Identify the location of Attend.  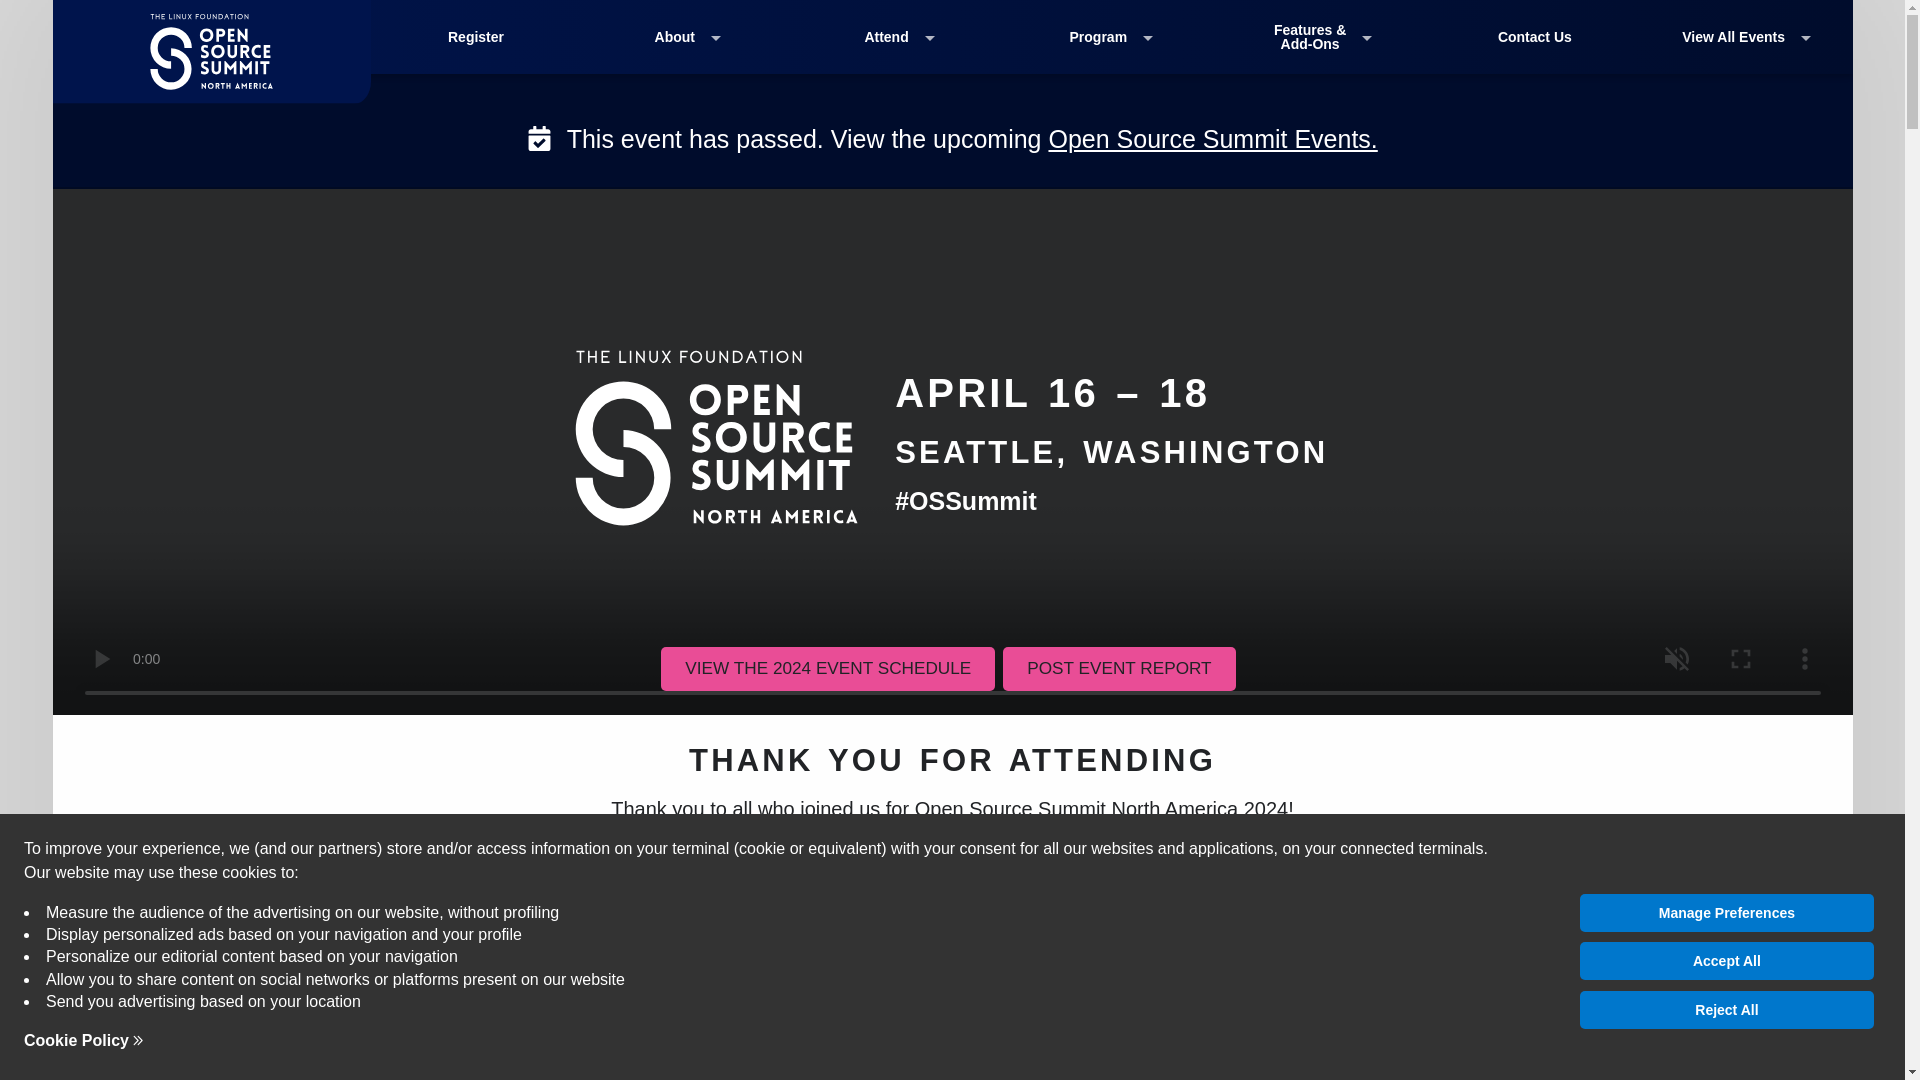
(900, 37).